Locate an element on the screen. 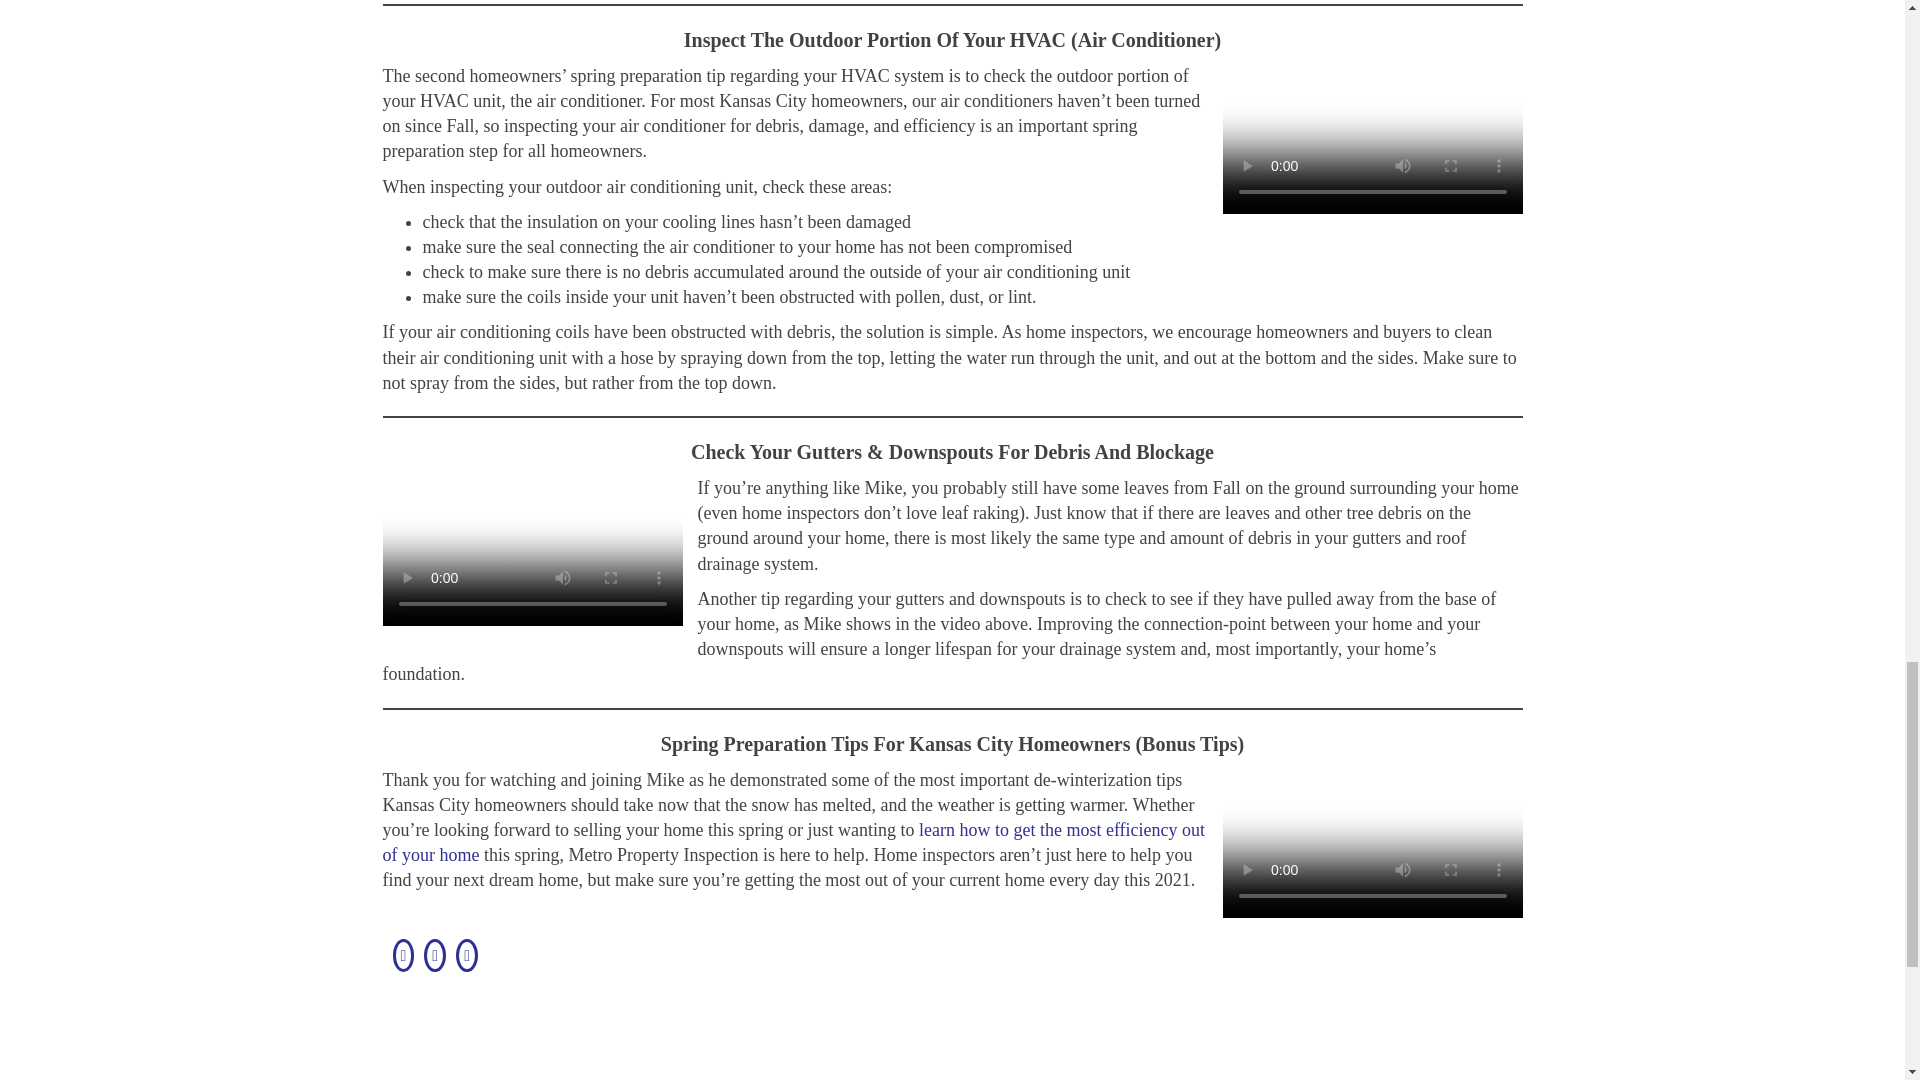 The width and height of the screenshot is (1920, 1080). Click to share on LinkedIn is located at coordinates (434, 955).